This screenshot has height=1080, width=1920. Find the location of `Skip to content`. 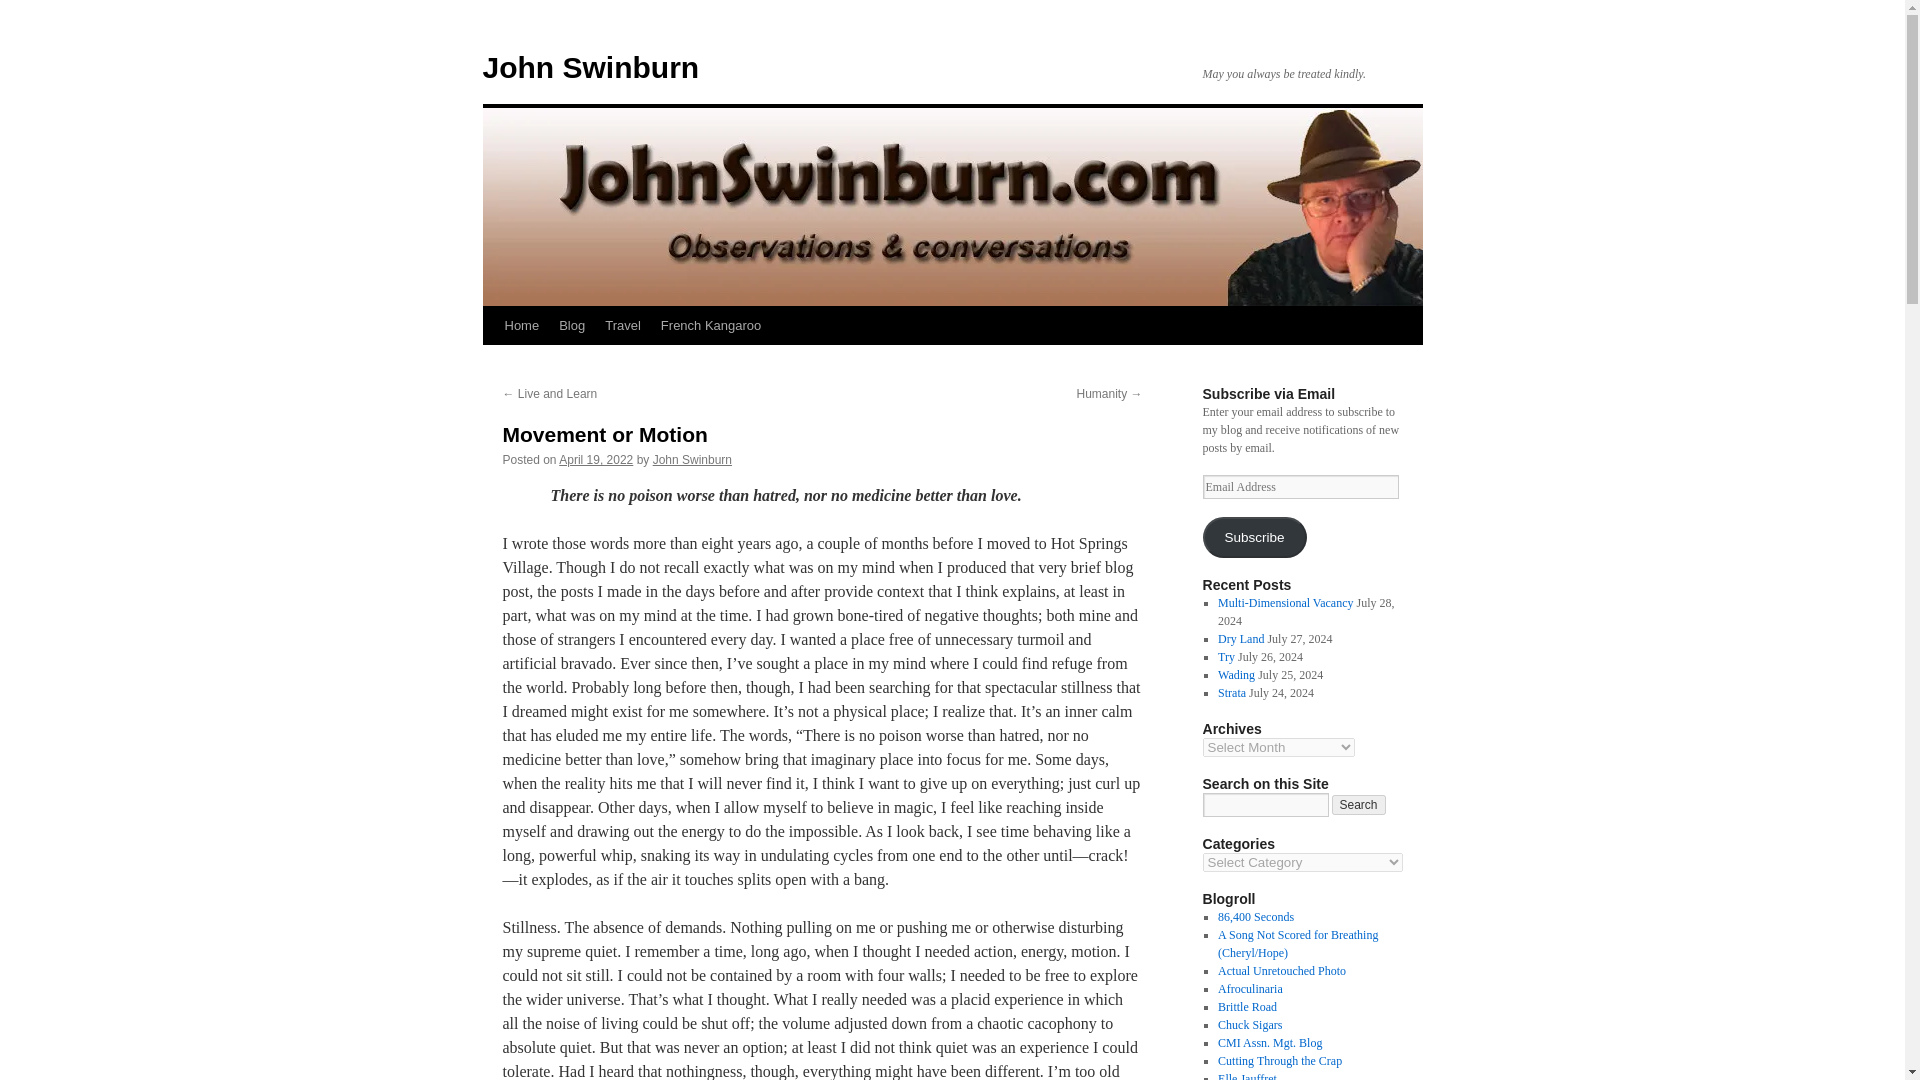

Skip to content is located at coordinates (491, 362).